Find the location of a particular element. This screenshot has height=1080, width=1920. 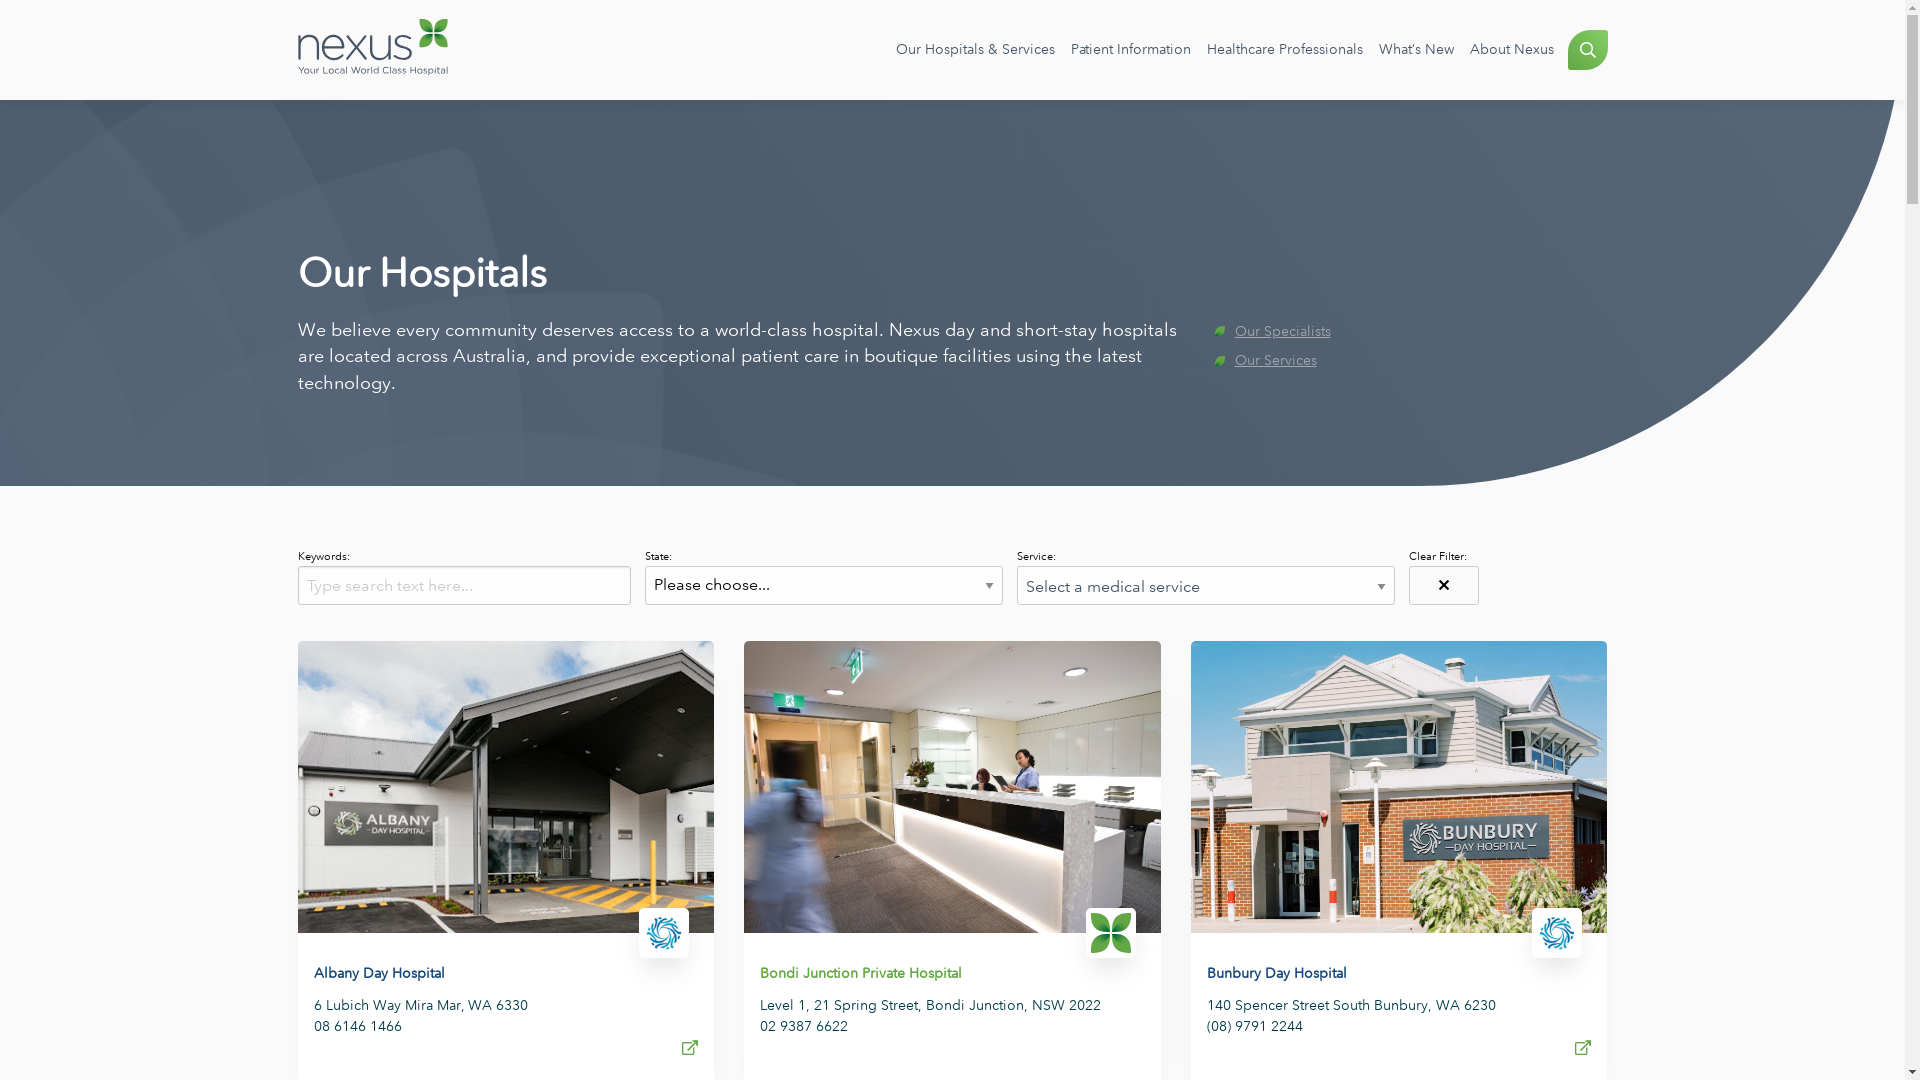

Our Hospitals & Services is located at coordinates (976, 50).